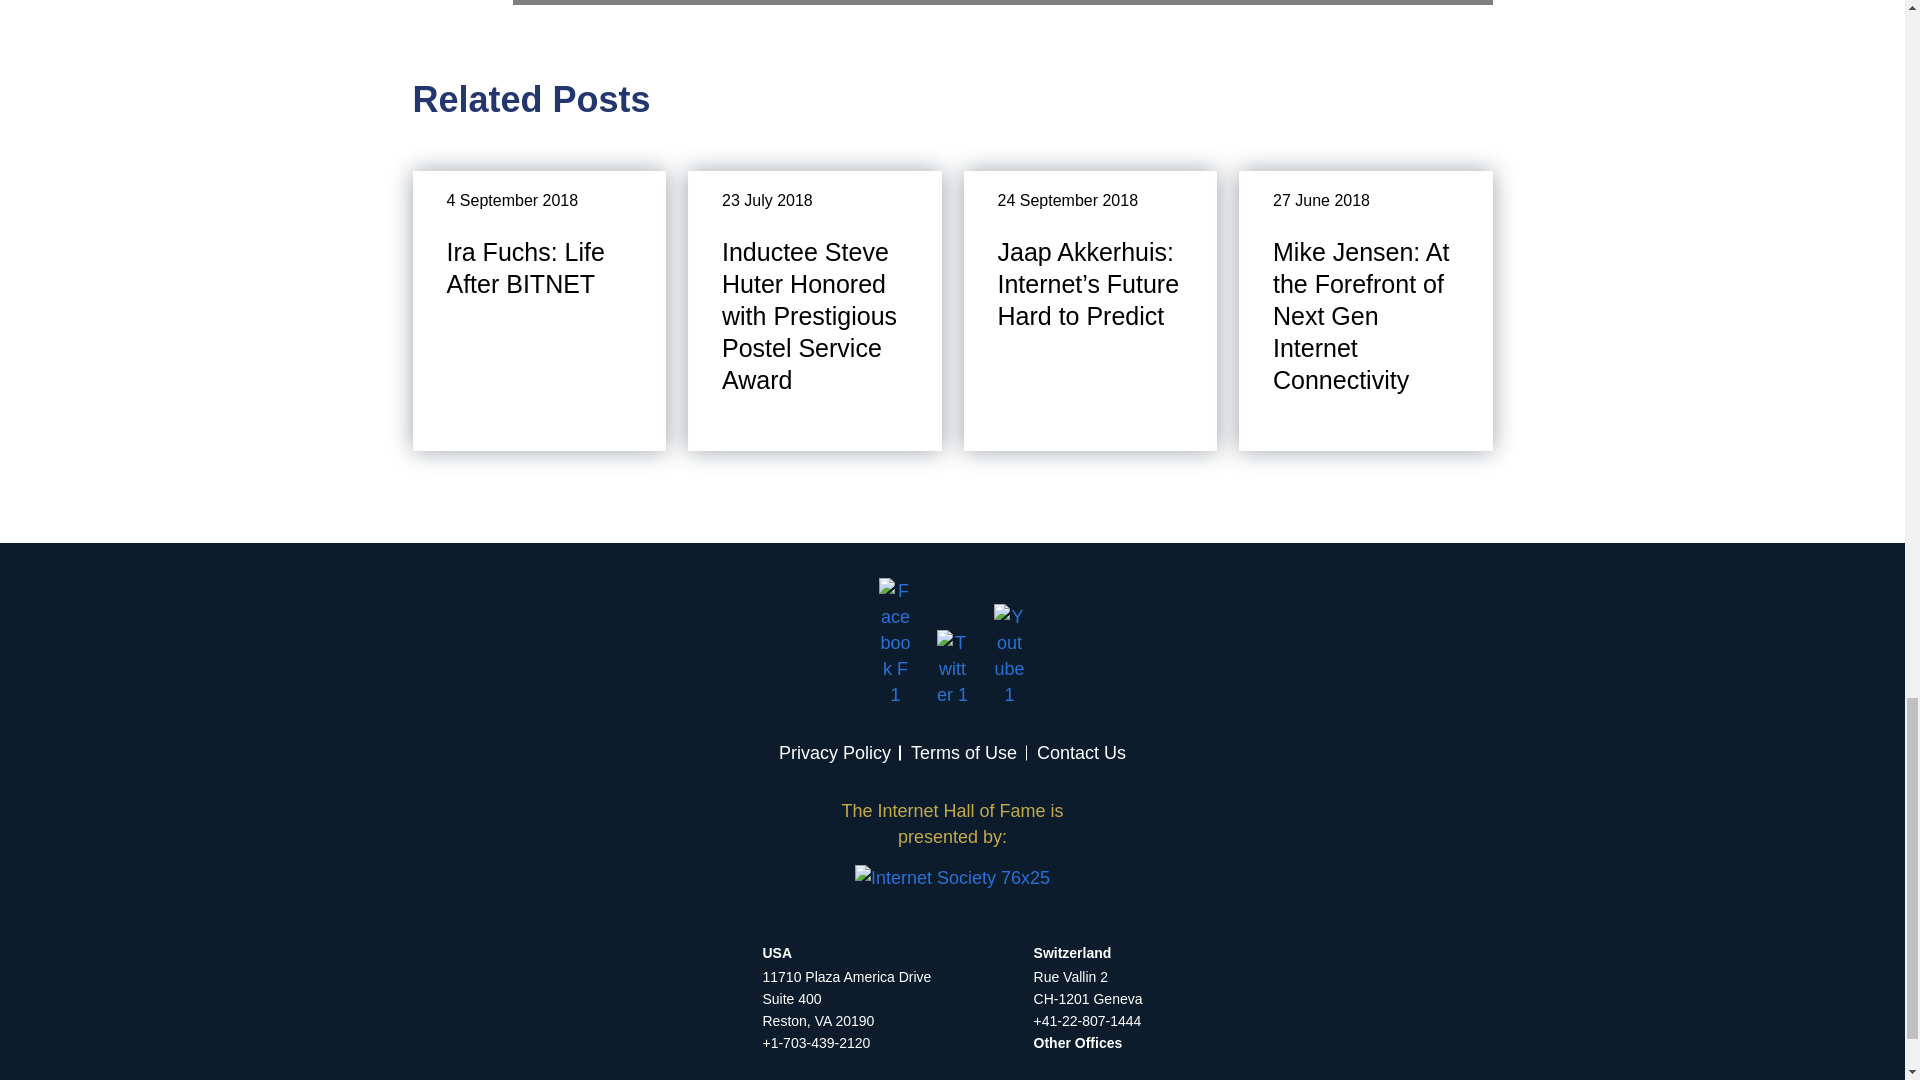 The image size is (1920, 1080). I want to click on Privacy Policy, so click(834, 752).